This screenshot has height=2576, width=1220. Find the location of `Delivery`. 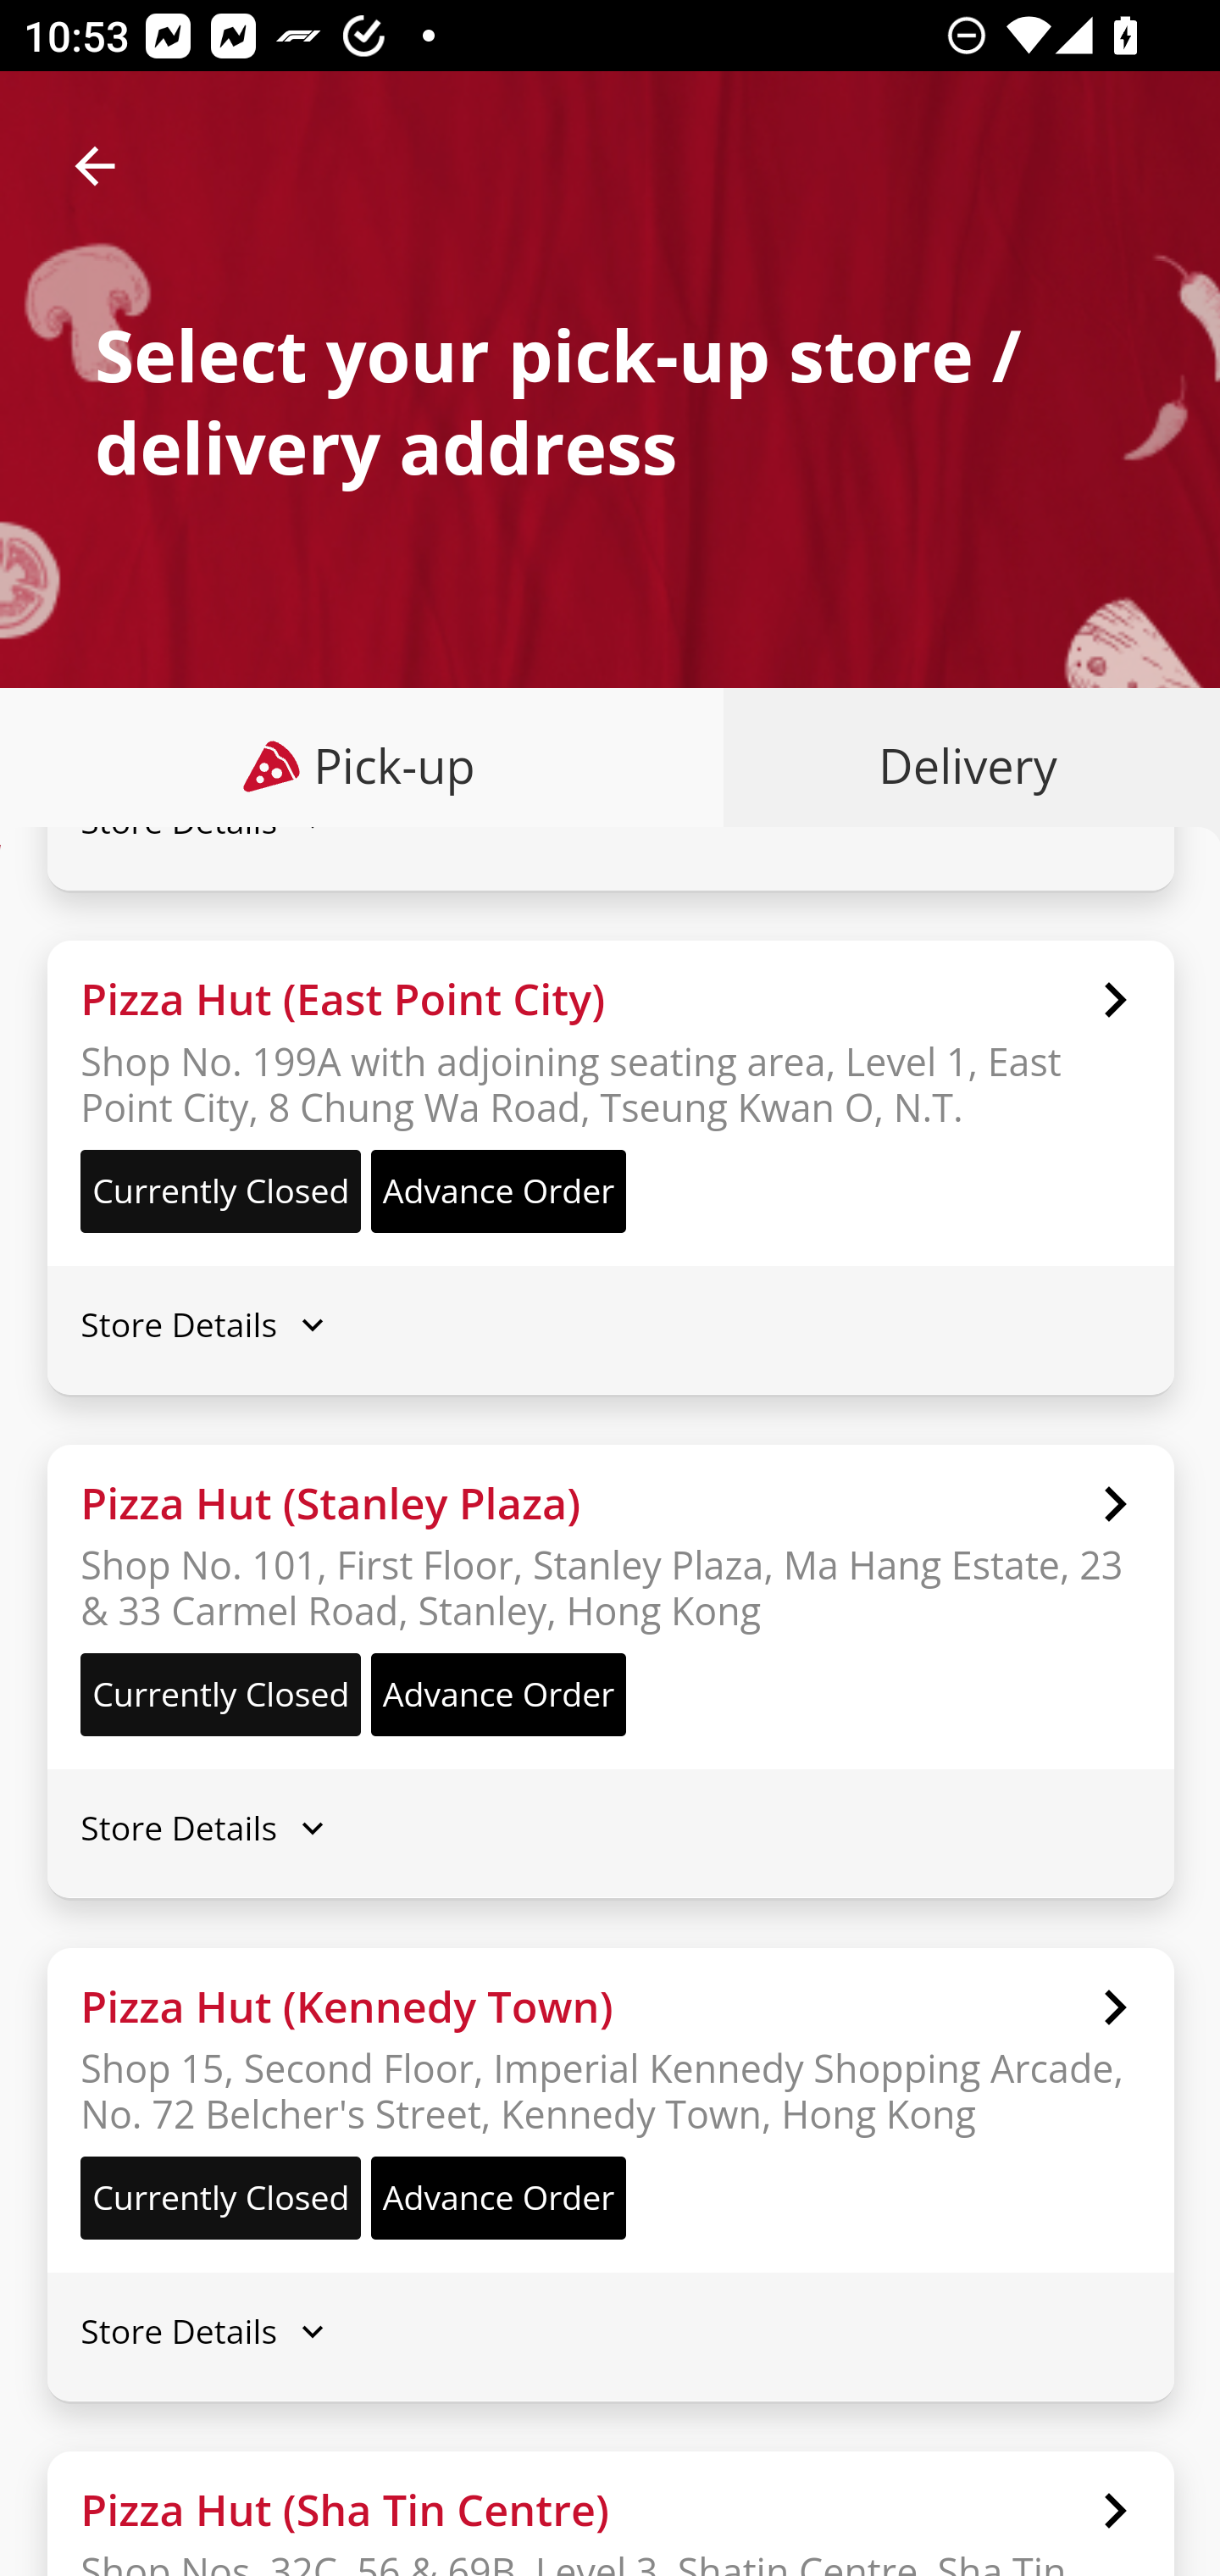

Delivery is located at coordinates (961, 766).